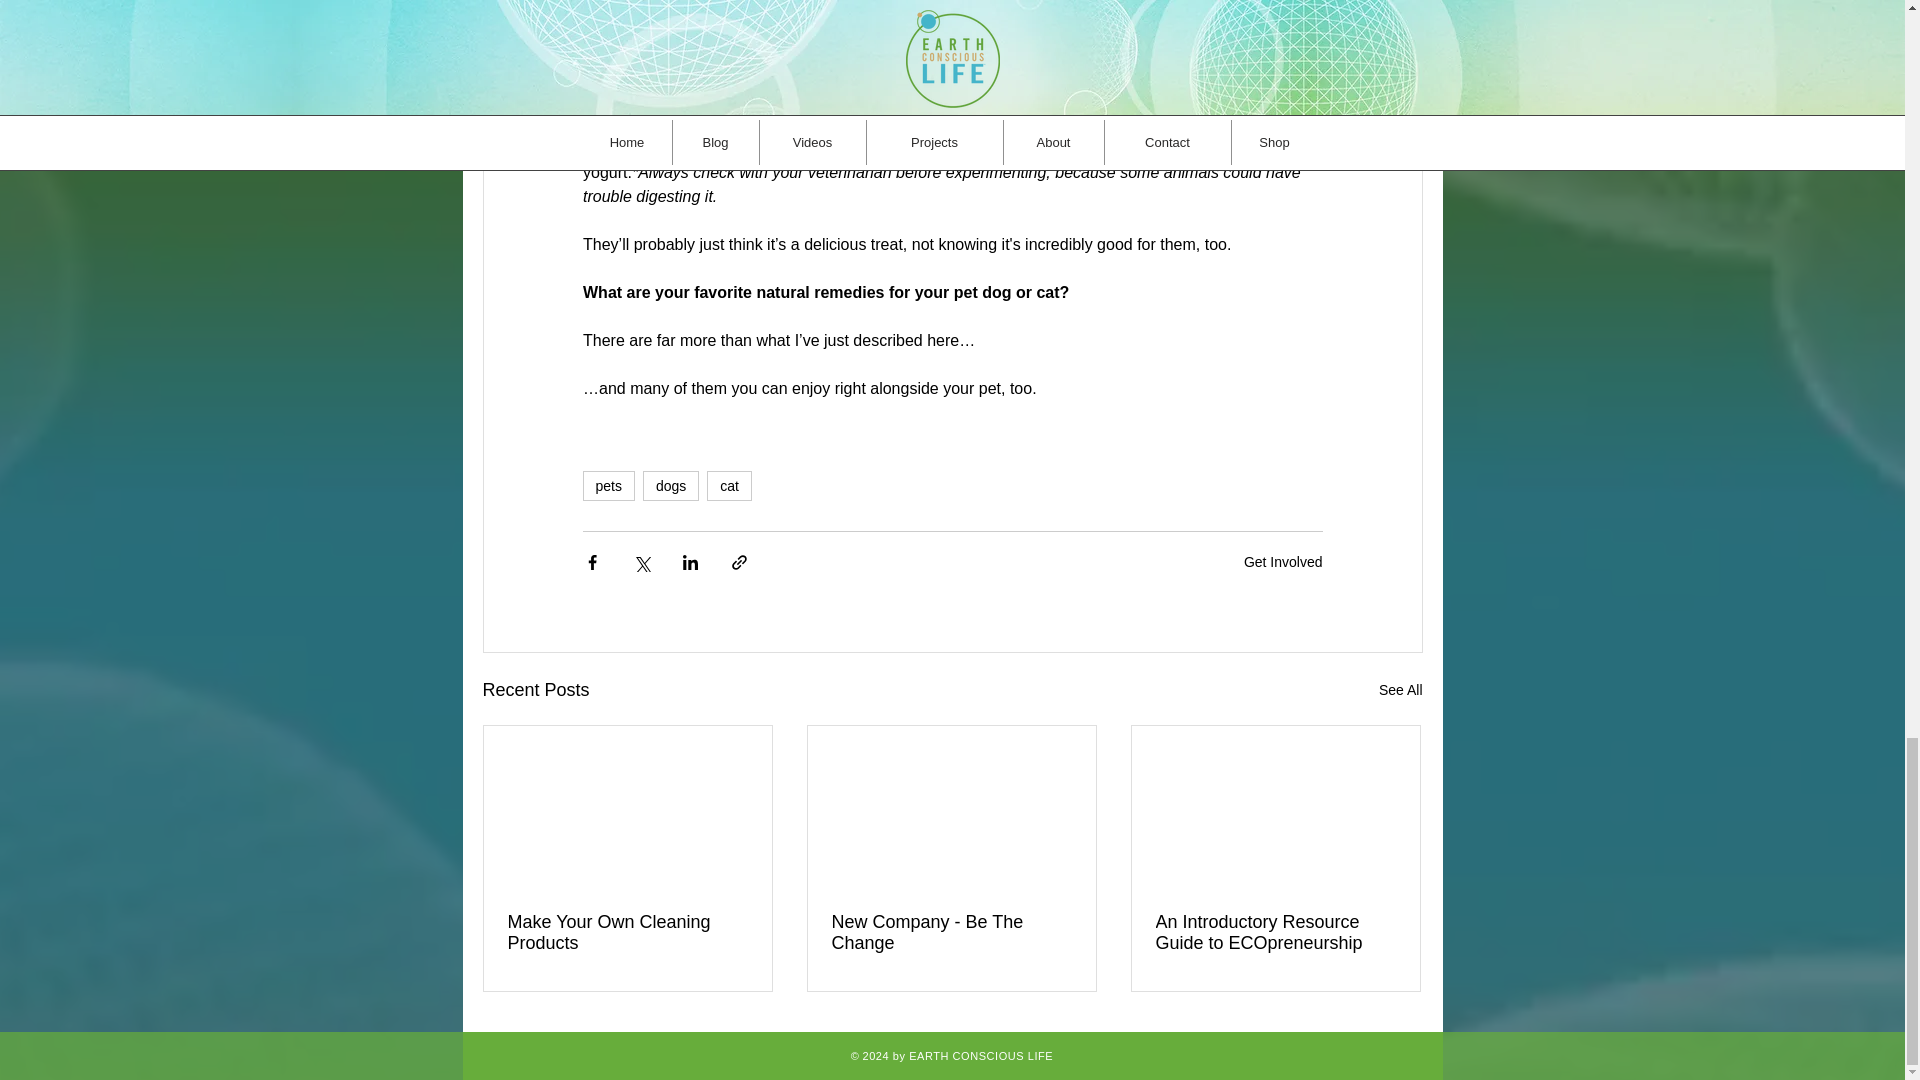 This screenshot has height=1080, width=1920. What do you see at coordinates (951, 932) in the screenshot?
I see `New Company - Be The Change` at bounding box center [951, 932].